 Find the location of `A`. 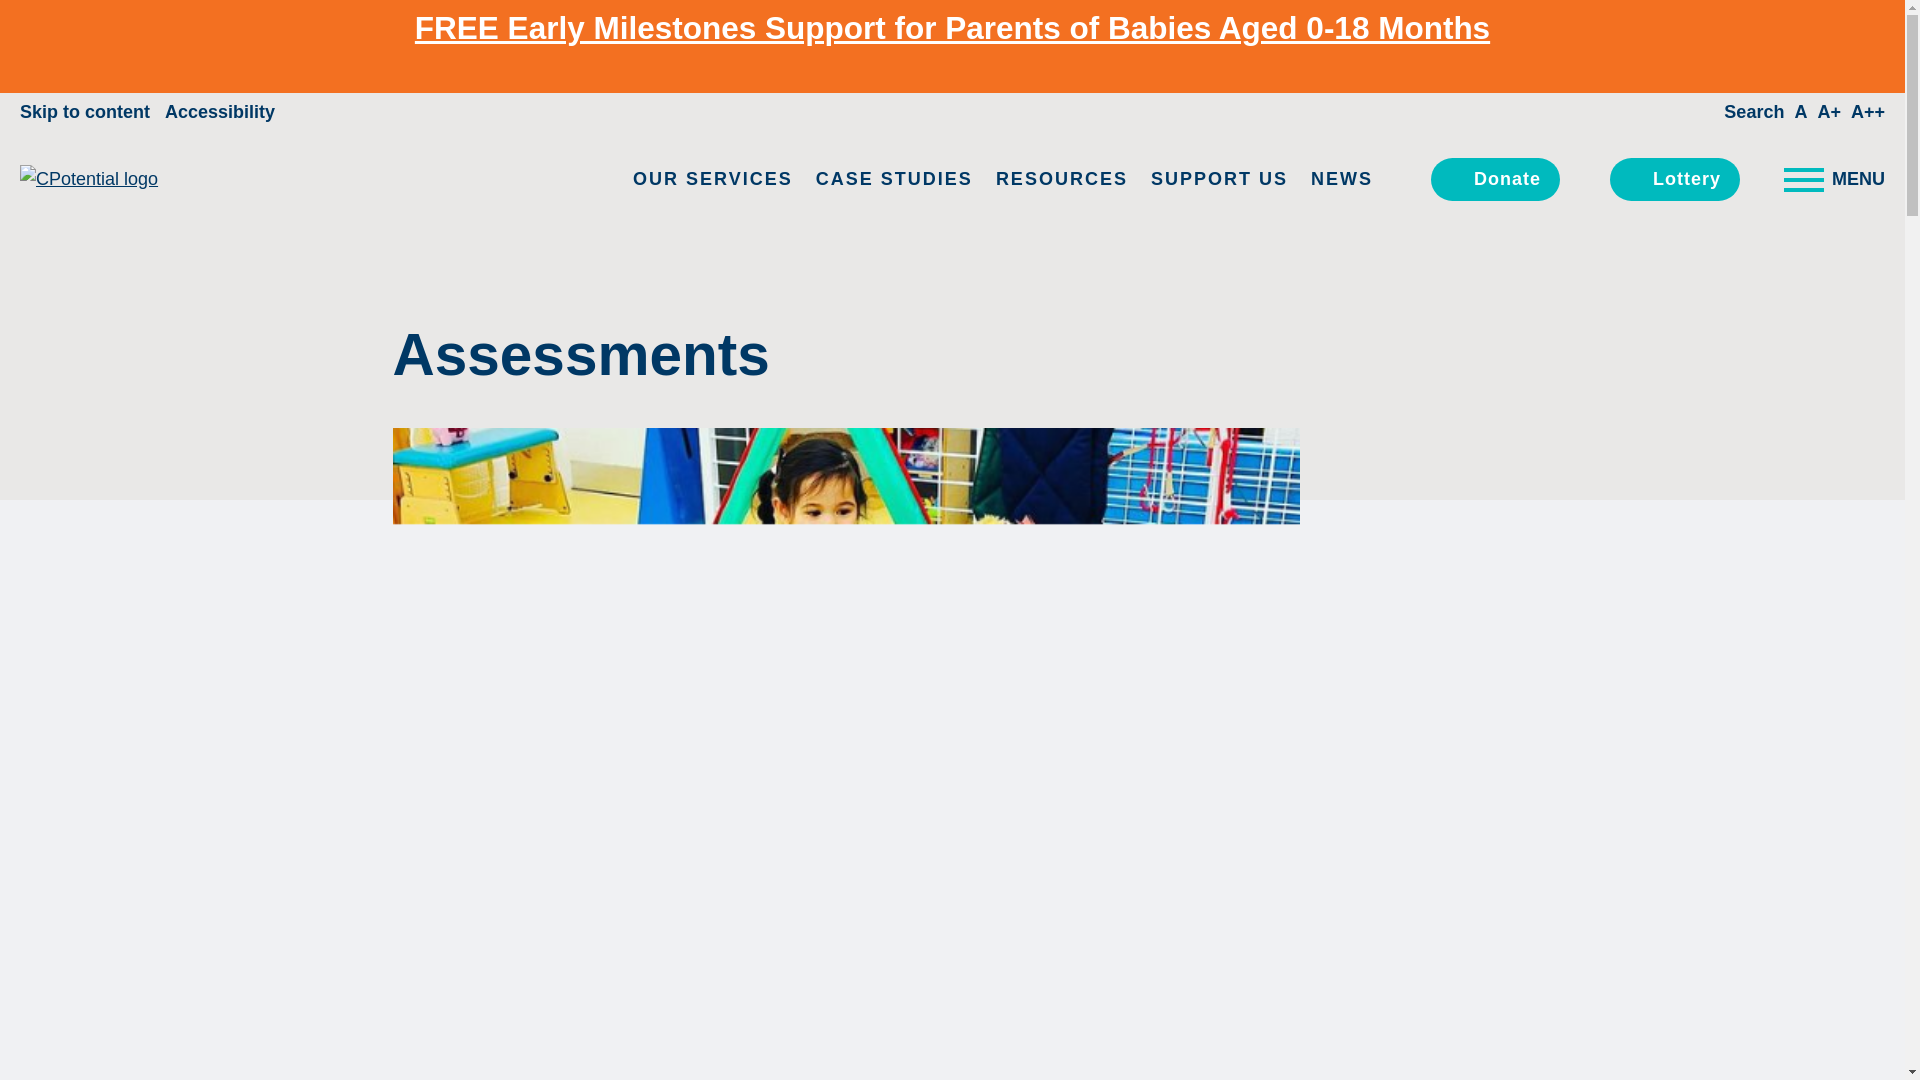

A is located at coordinates (1800, 112).